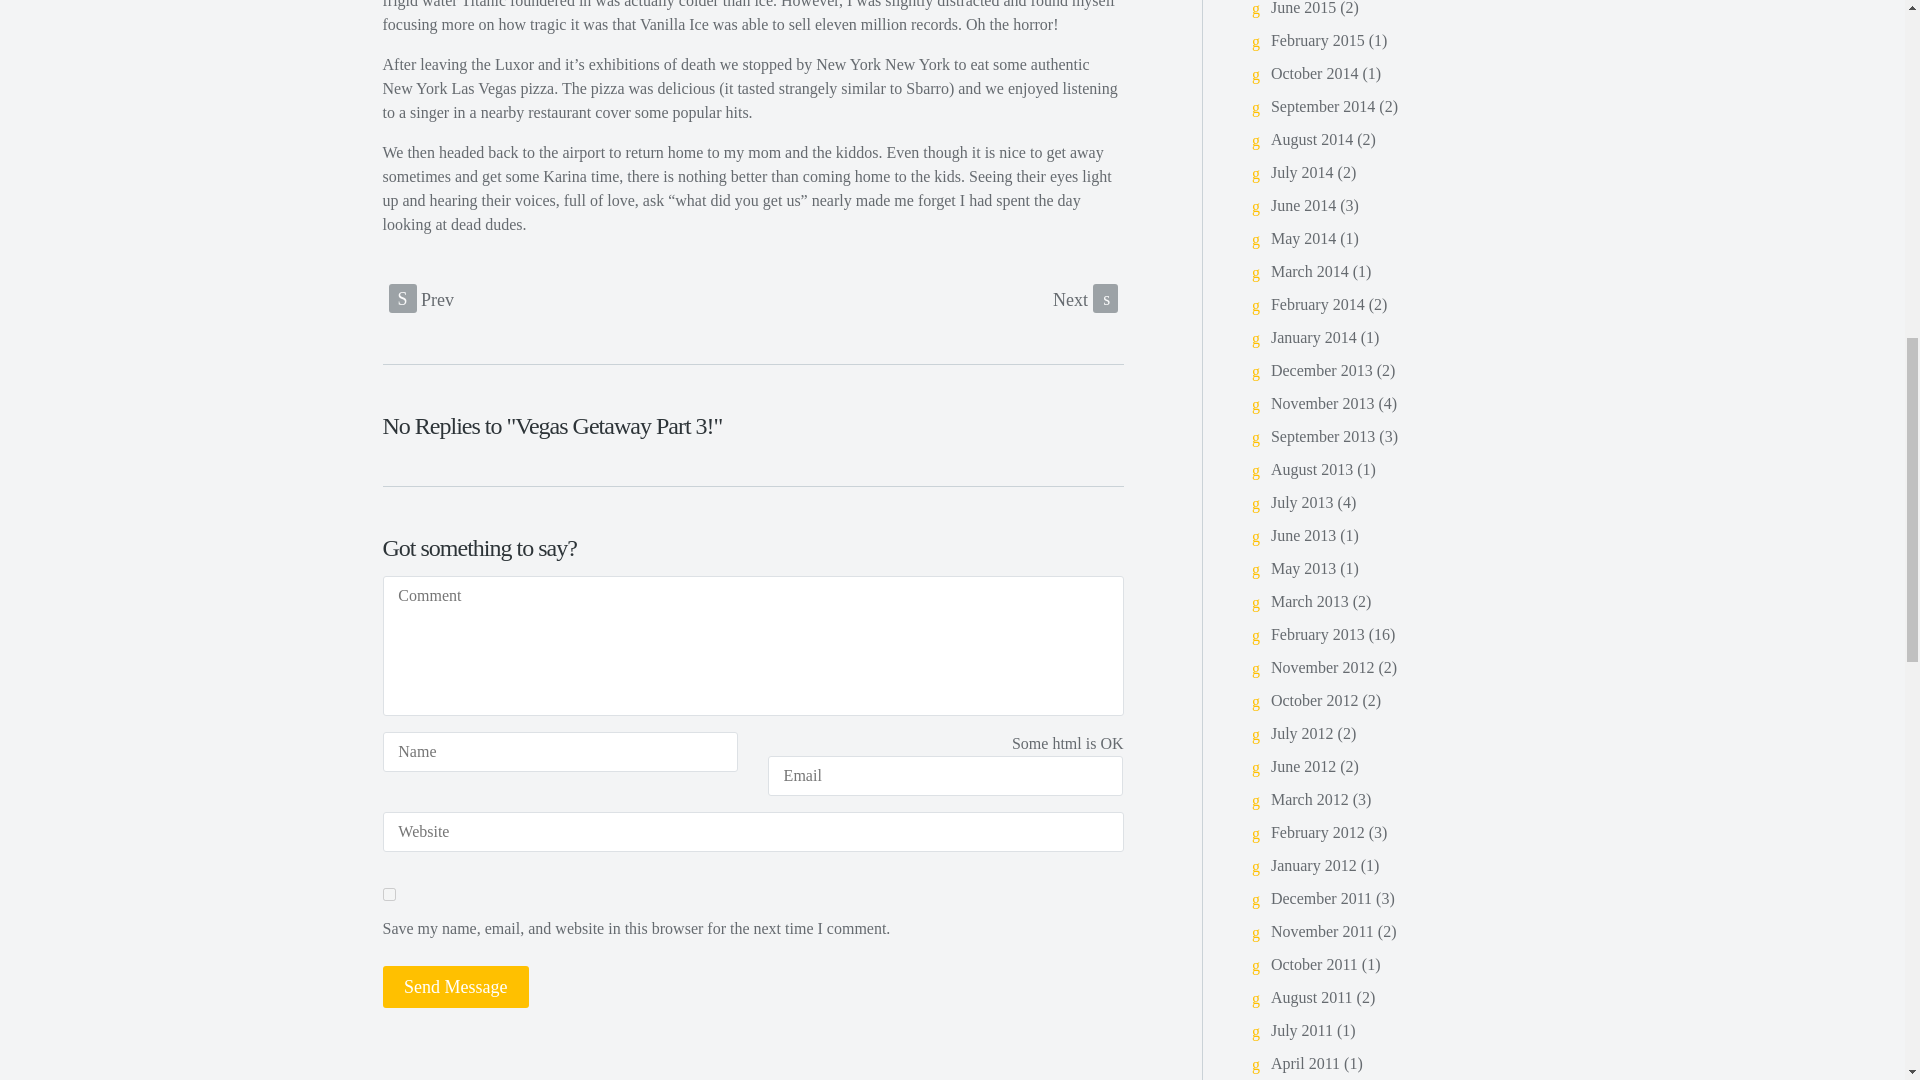  I want to click on August 2013, so click(1312, 470).